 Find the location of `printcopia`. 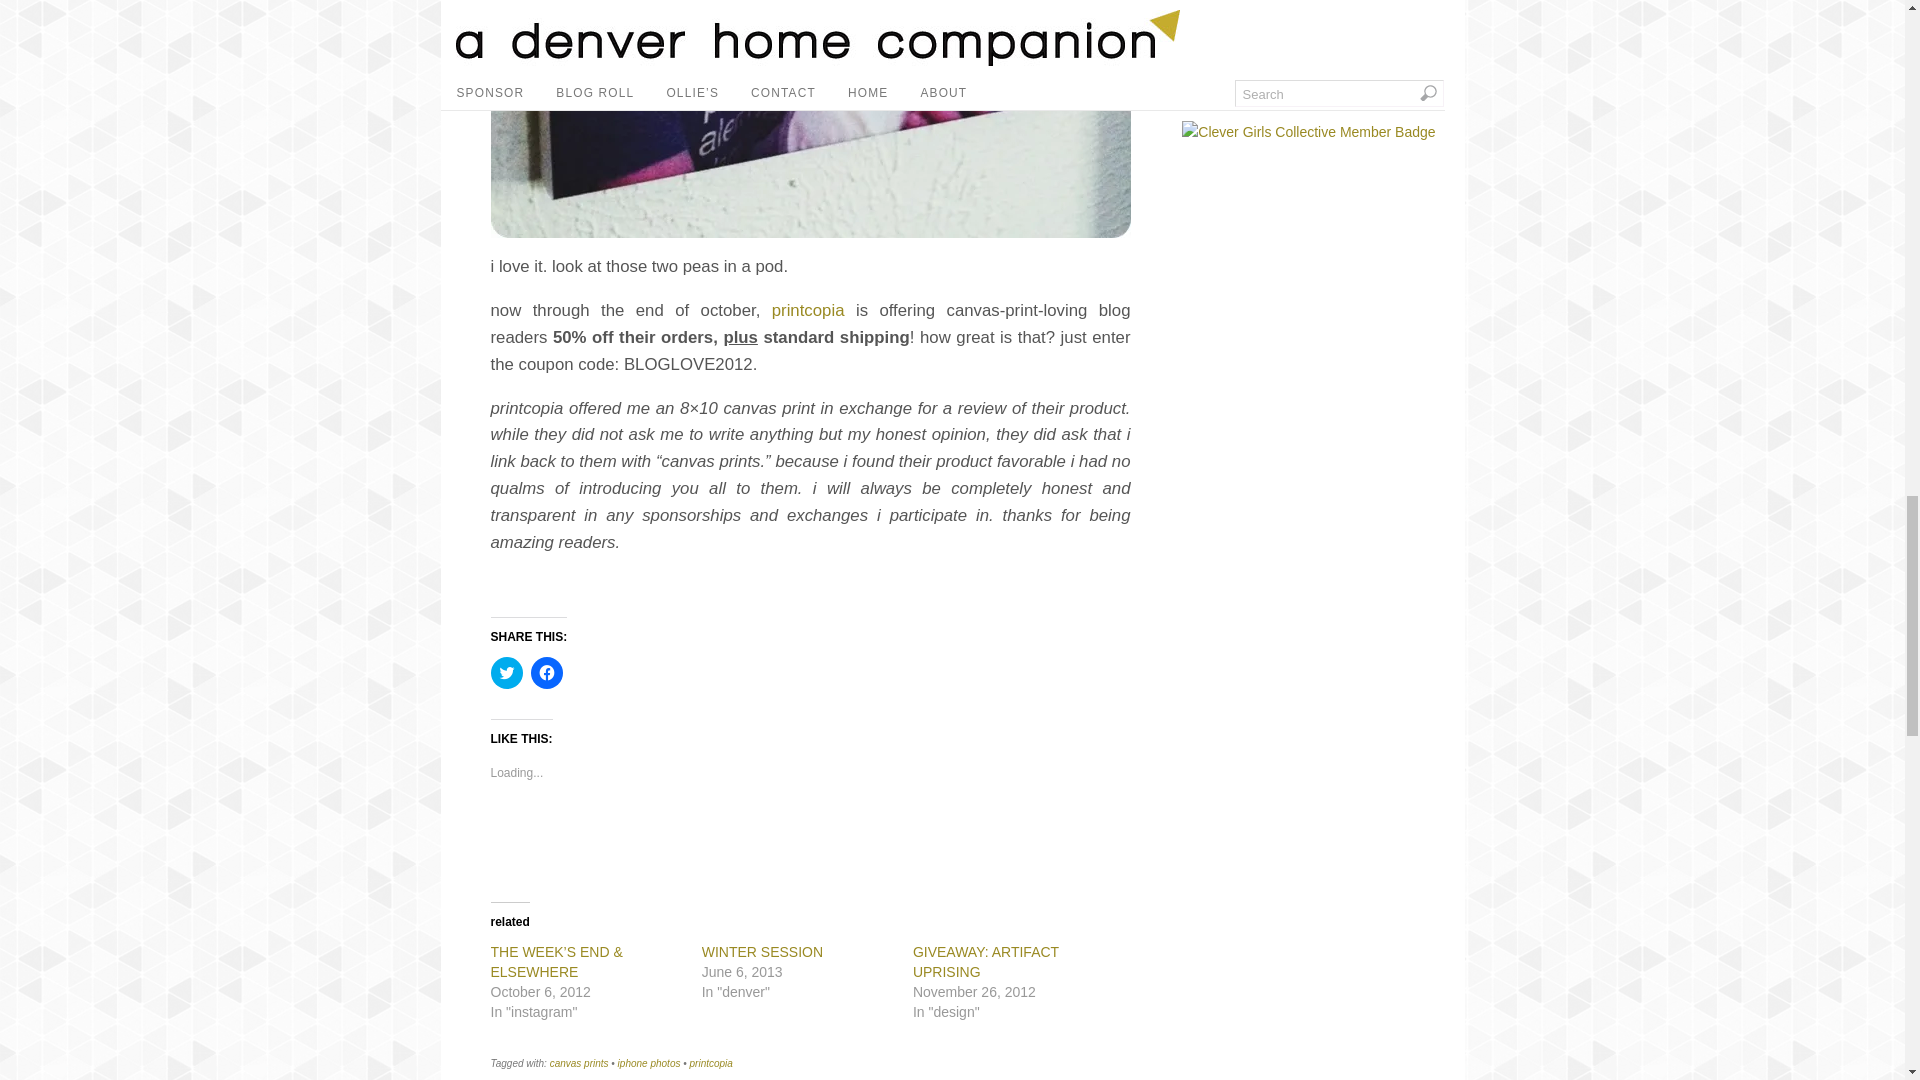

printcopia is located at coordinates (711, 1064).